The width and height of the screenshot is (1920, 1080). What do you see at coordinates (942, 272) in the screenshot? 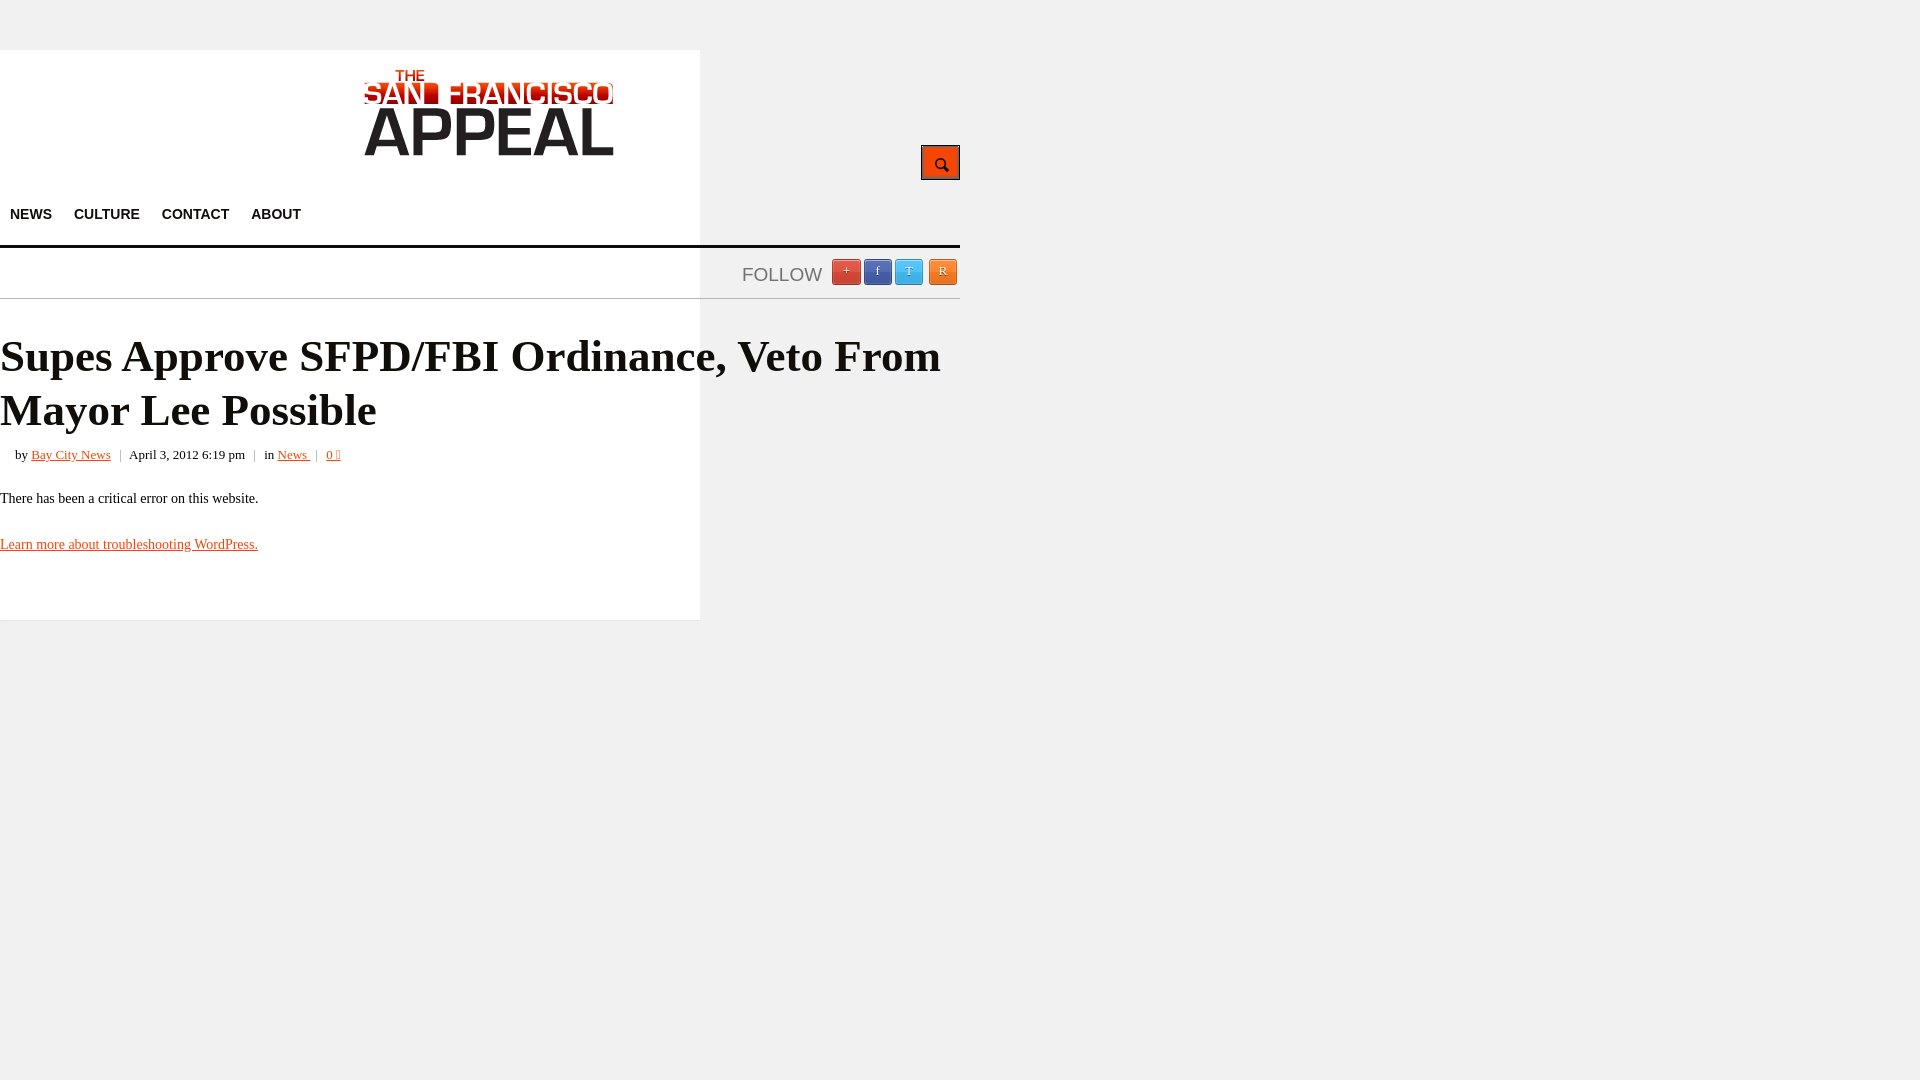
I see `RSS` at bounding box center [942, 272].